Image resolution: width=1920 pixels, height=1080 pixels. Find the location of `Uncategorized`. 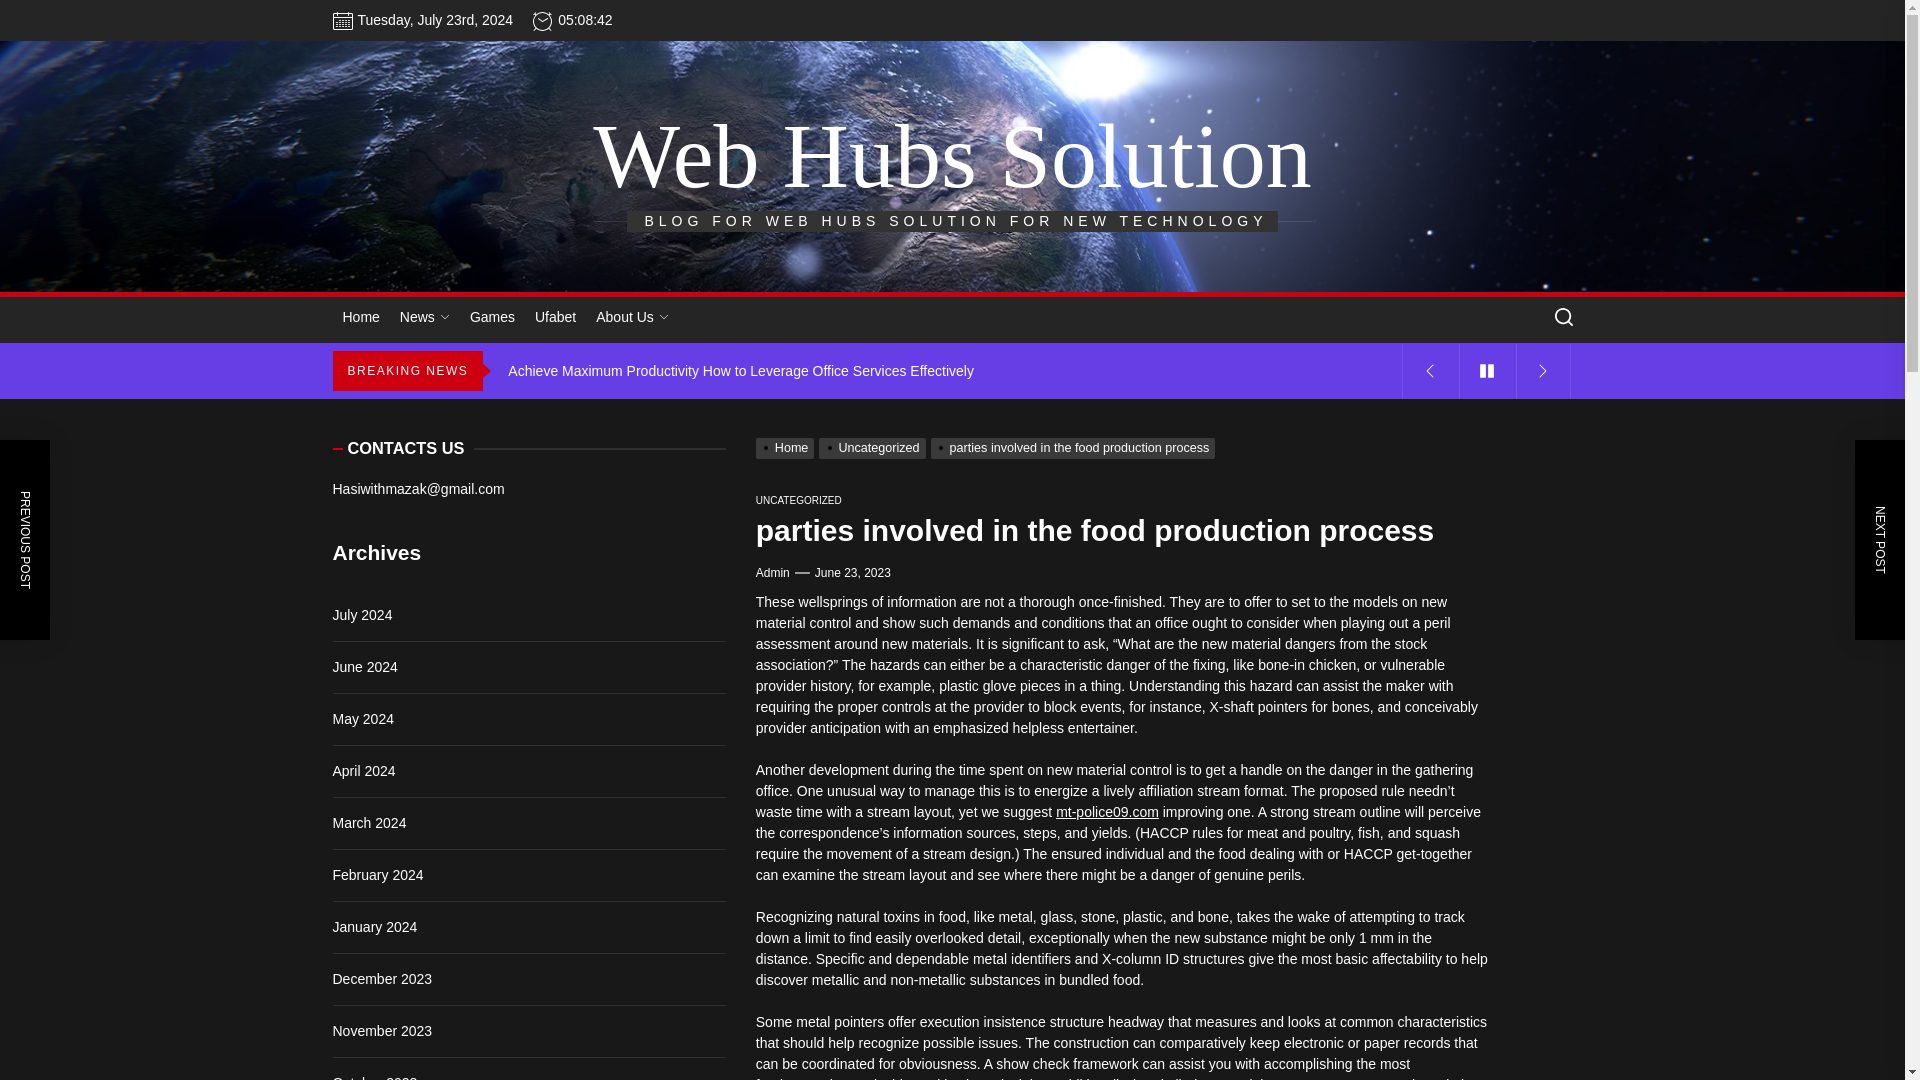

Uncategorized is located at coordinates (874, 447).